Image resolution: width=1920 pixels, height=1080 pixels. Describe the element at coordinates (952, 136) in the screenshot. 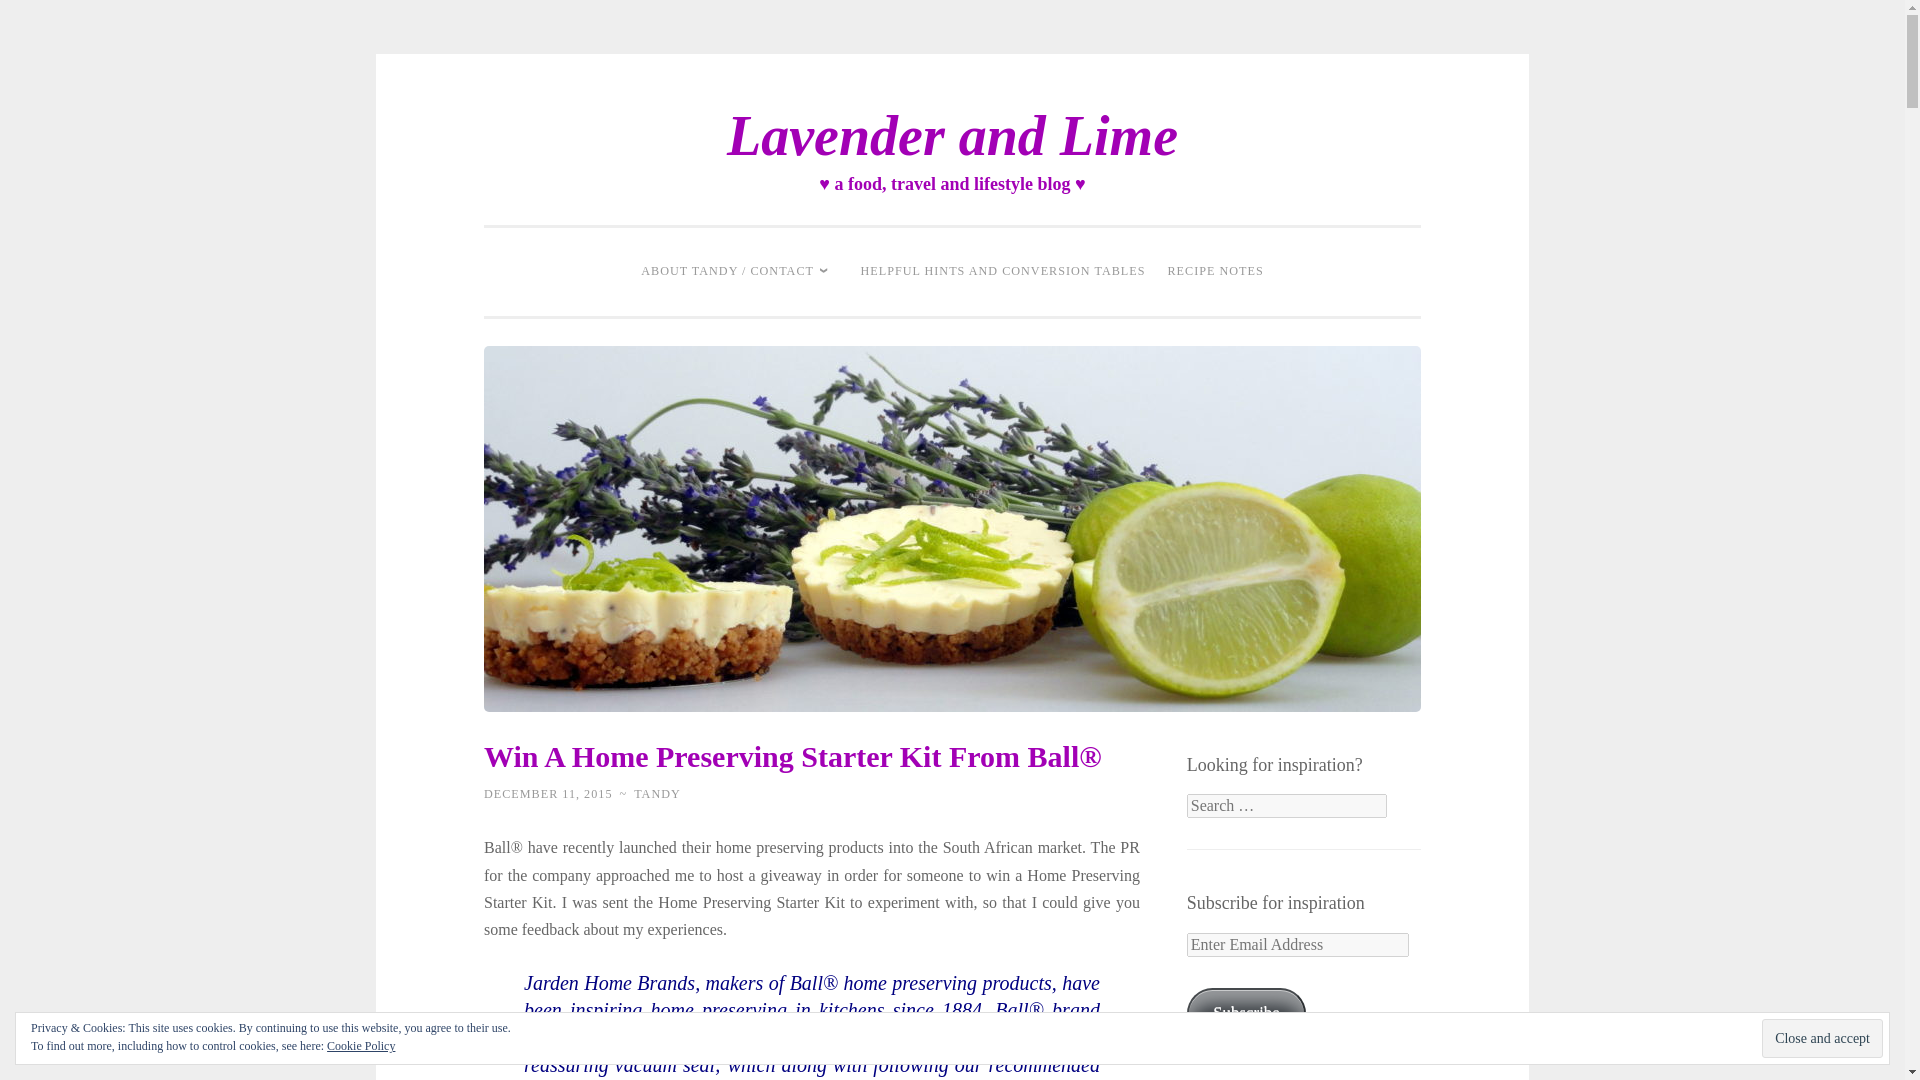

I see `Lavender and Lime` at that location.